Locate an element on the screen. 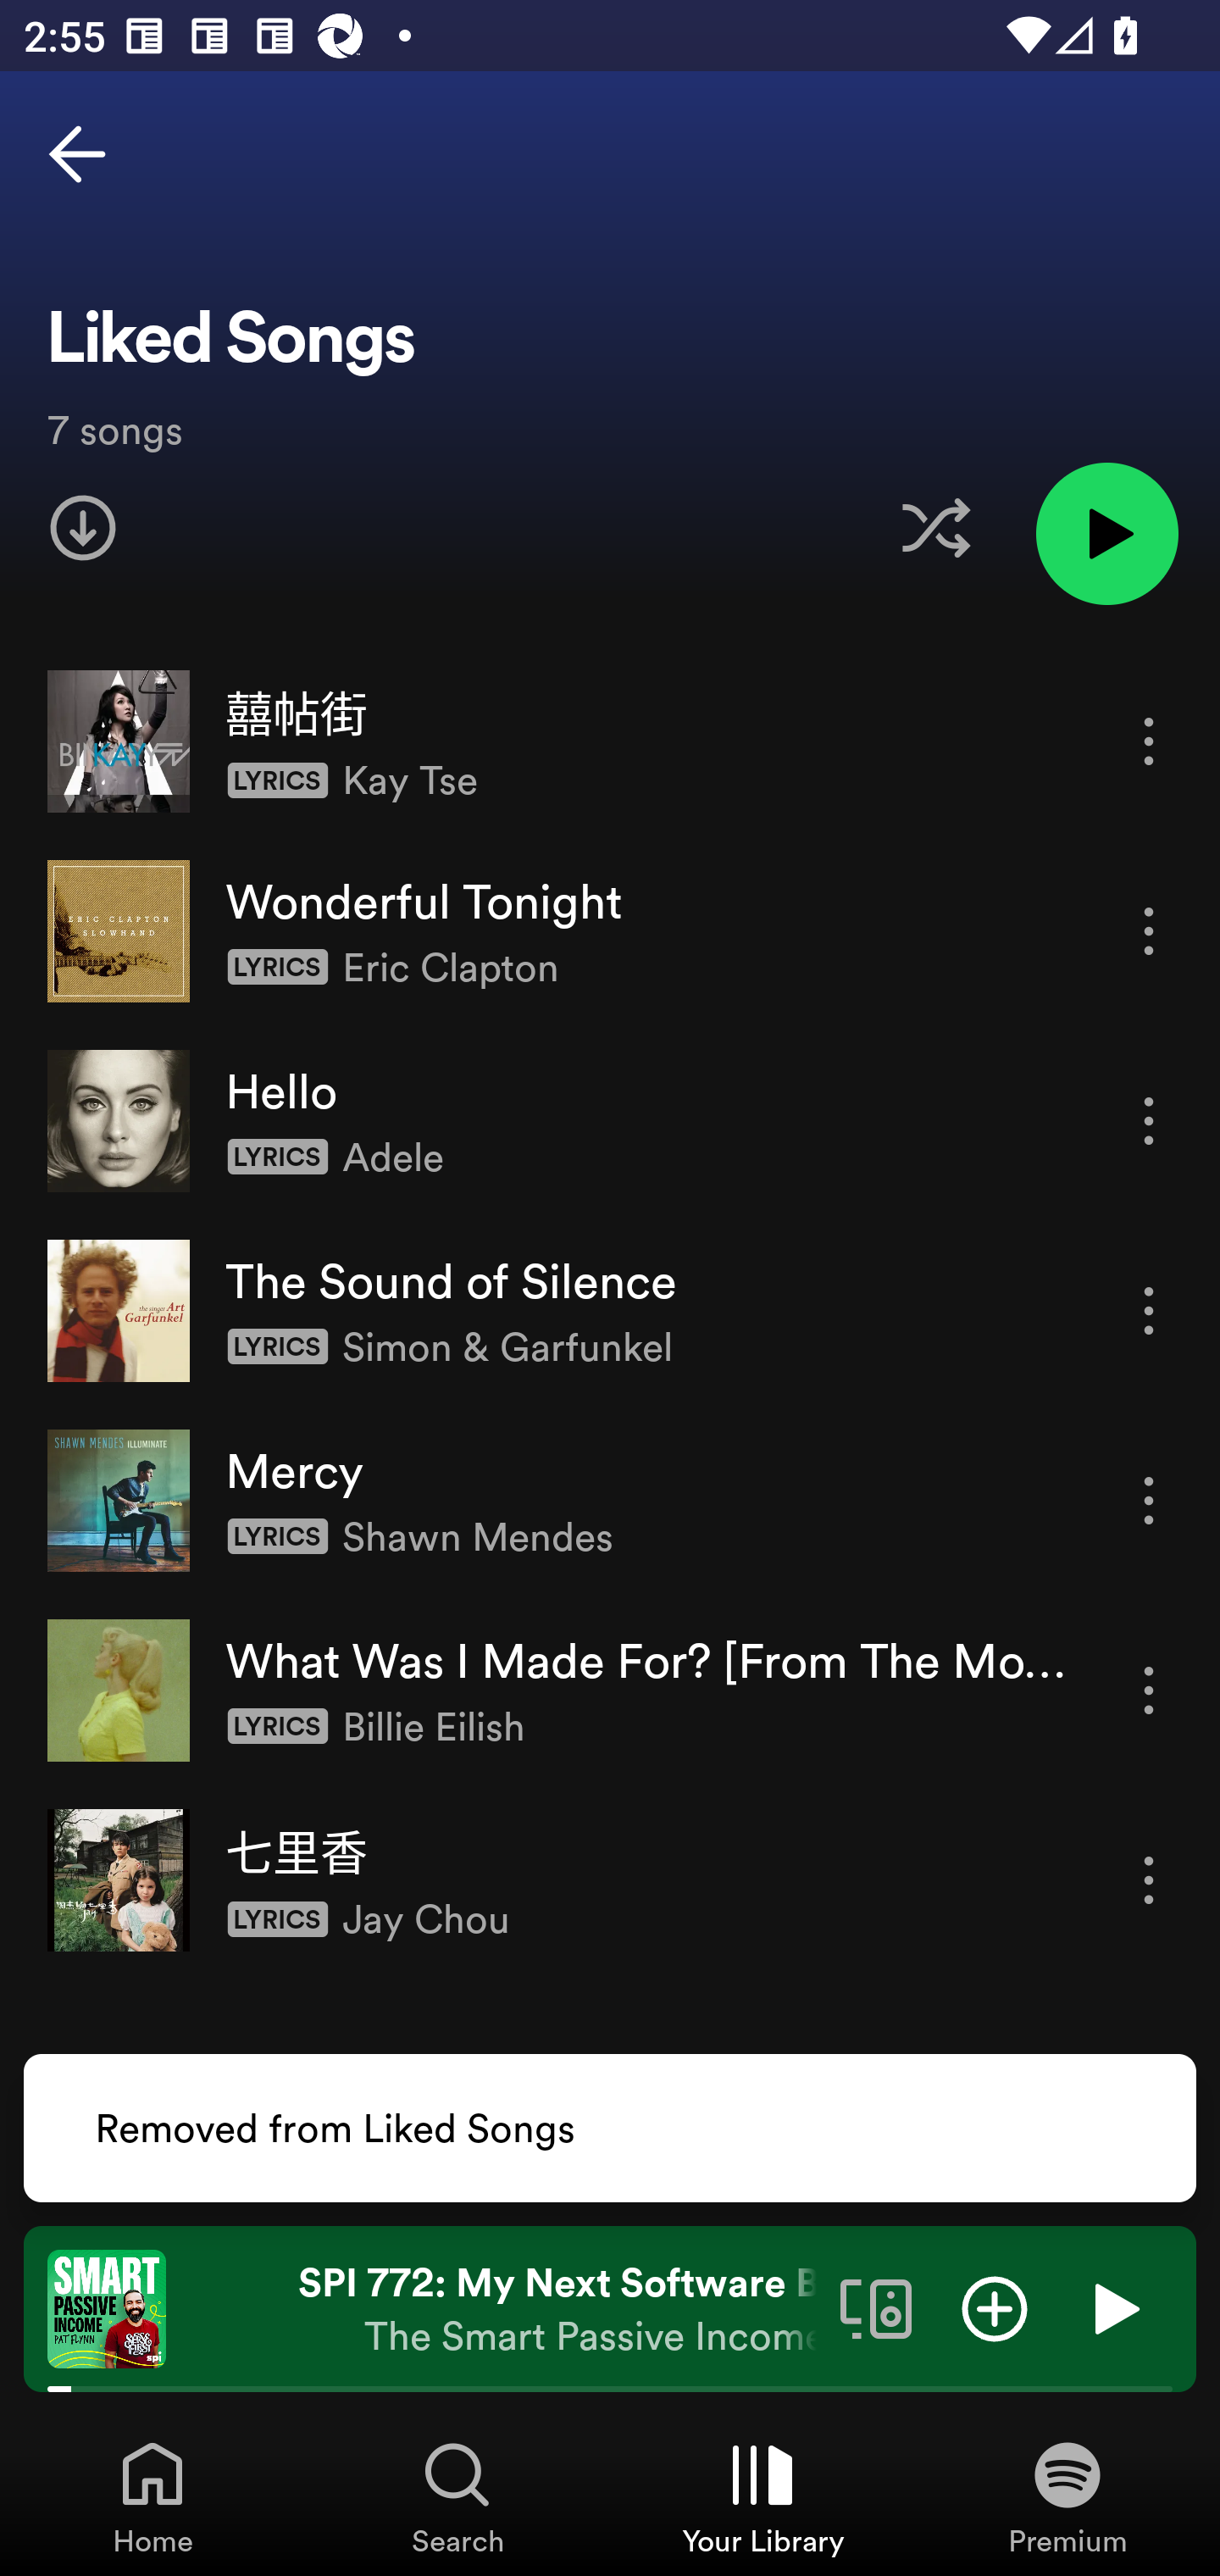 The width and height of the screenshot is (1220, 2576). Home, Tab 1 of 4 Home Home is located at coordinates (152, 2496).